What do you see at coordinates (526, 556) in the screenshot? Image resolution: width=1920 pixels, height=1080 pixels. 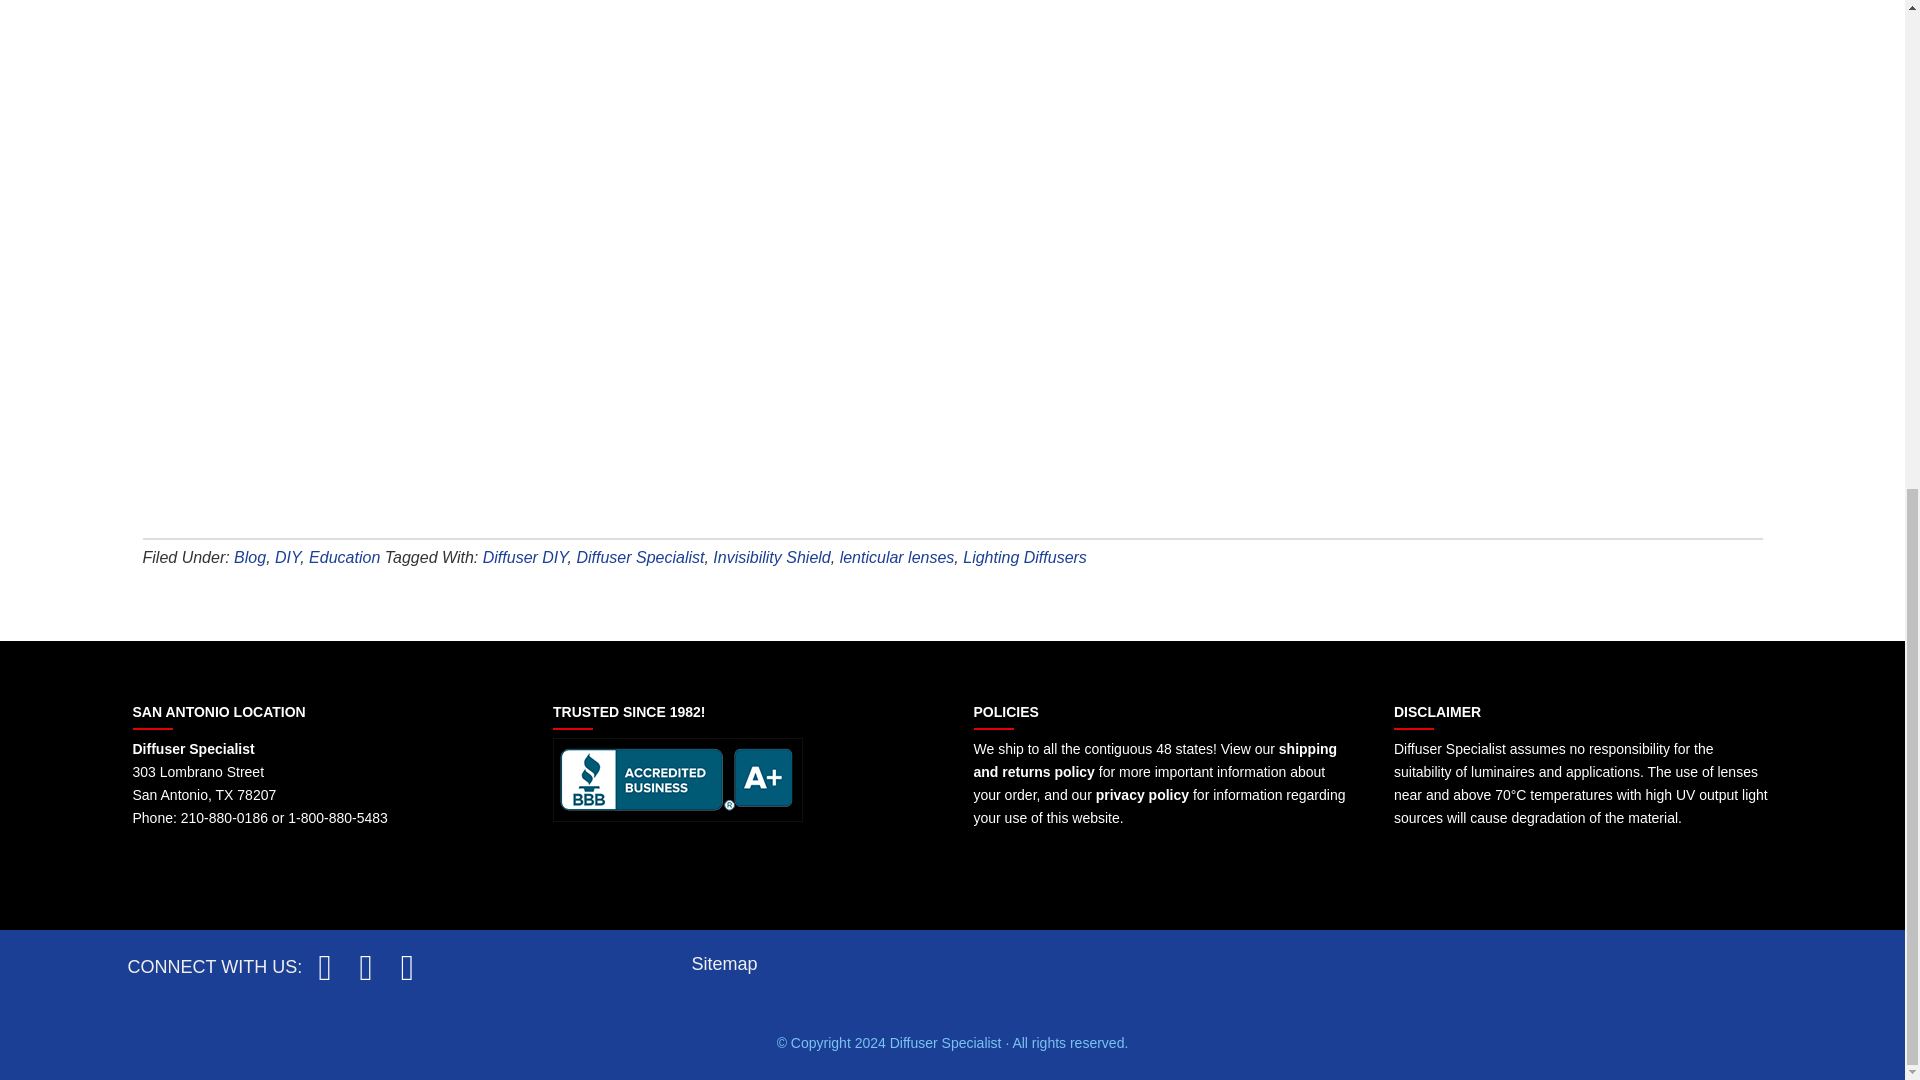 I see `Diffuser DIY` at bounding box center [526, 556].